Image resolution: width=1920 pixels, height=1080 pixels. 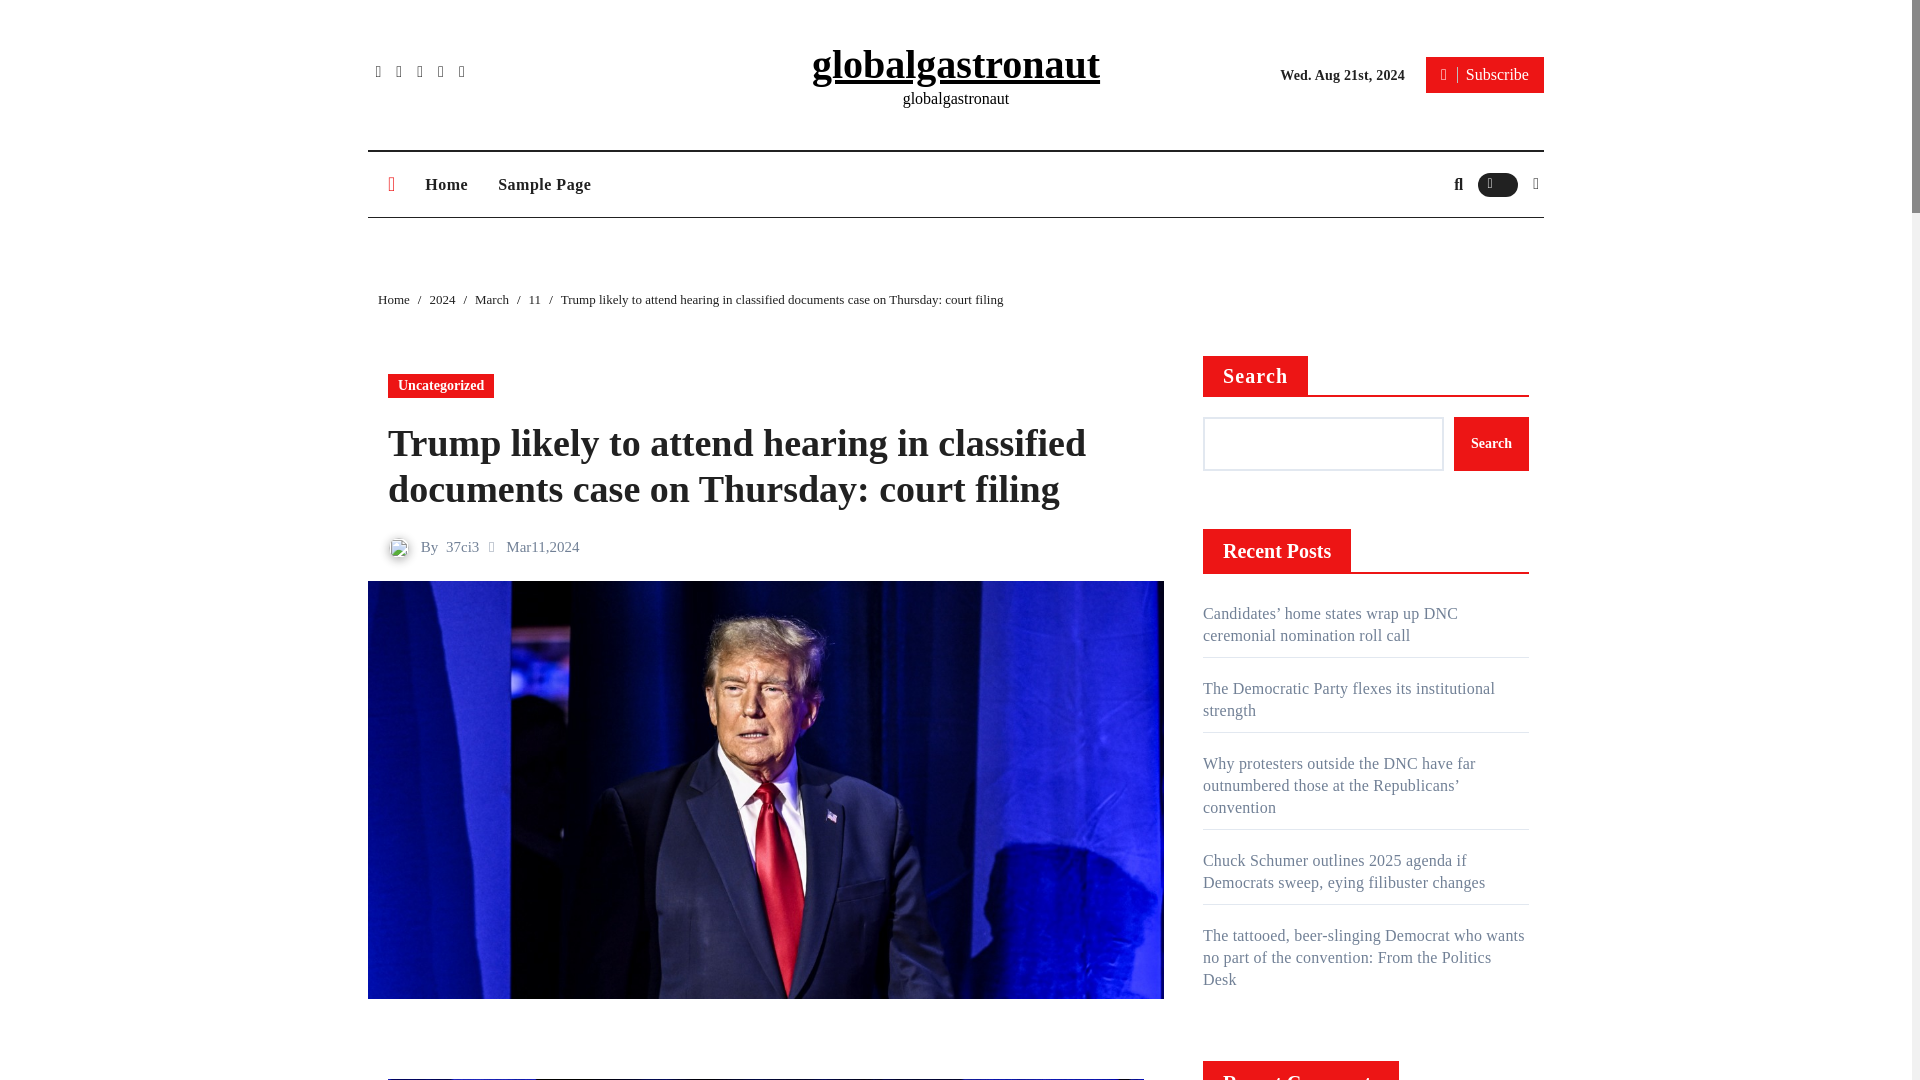 I want to click on Uncategorized, so click(x=440, y=386).